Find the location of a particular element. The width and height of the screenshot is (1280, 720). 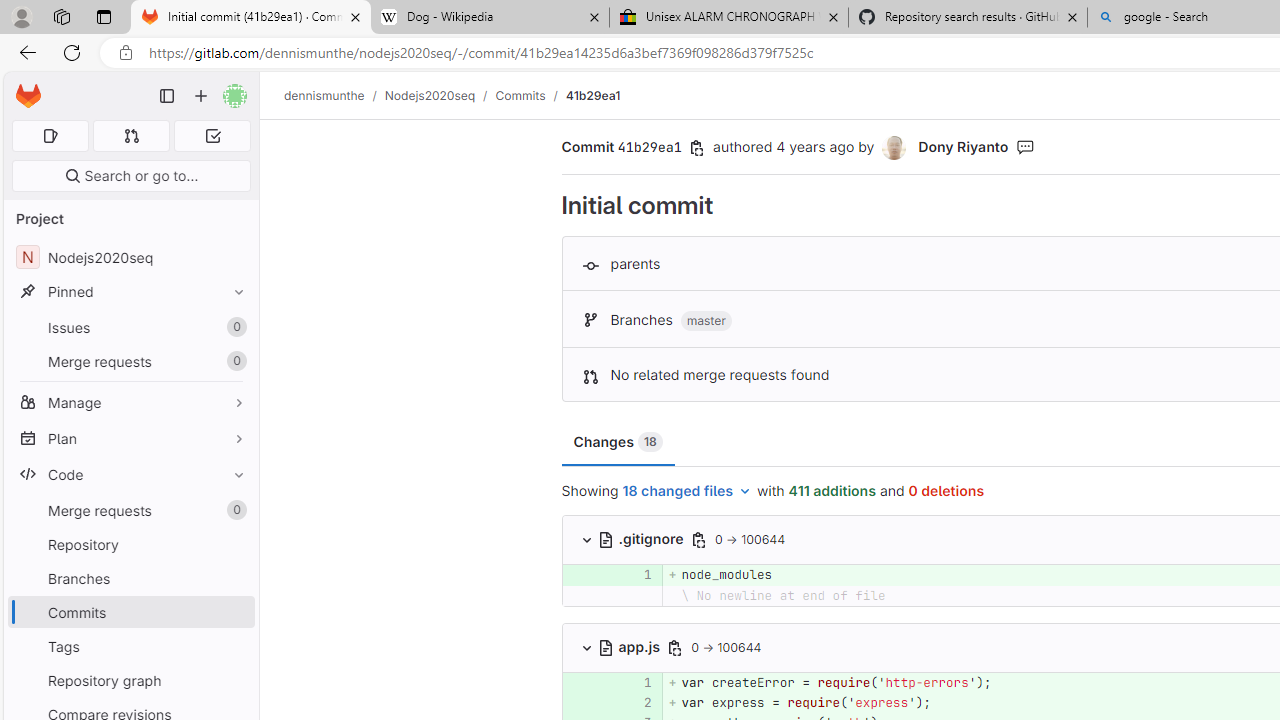

app.js  is located at coordinates (630, 646).